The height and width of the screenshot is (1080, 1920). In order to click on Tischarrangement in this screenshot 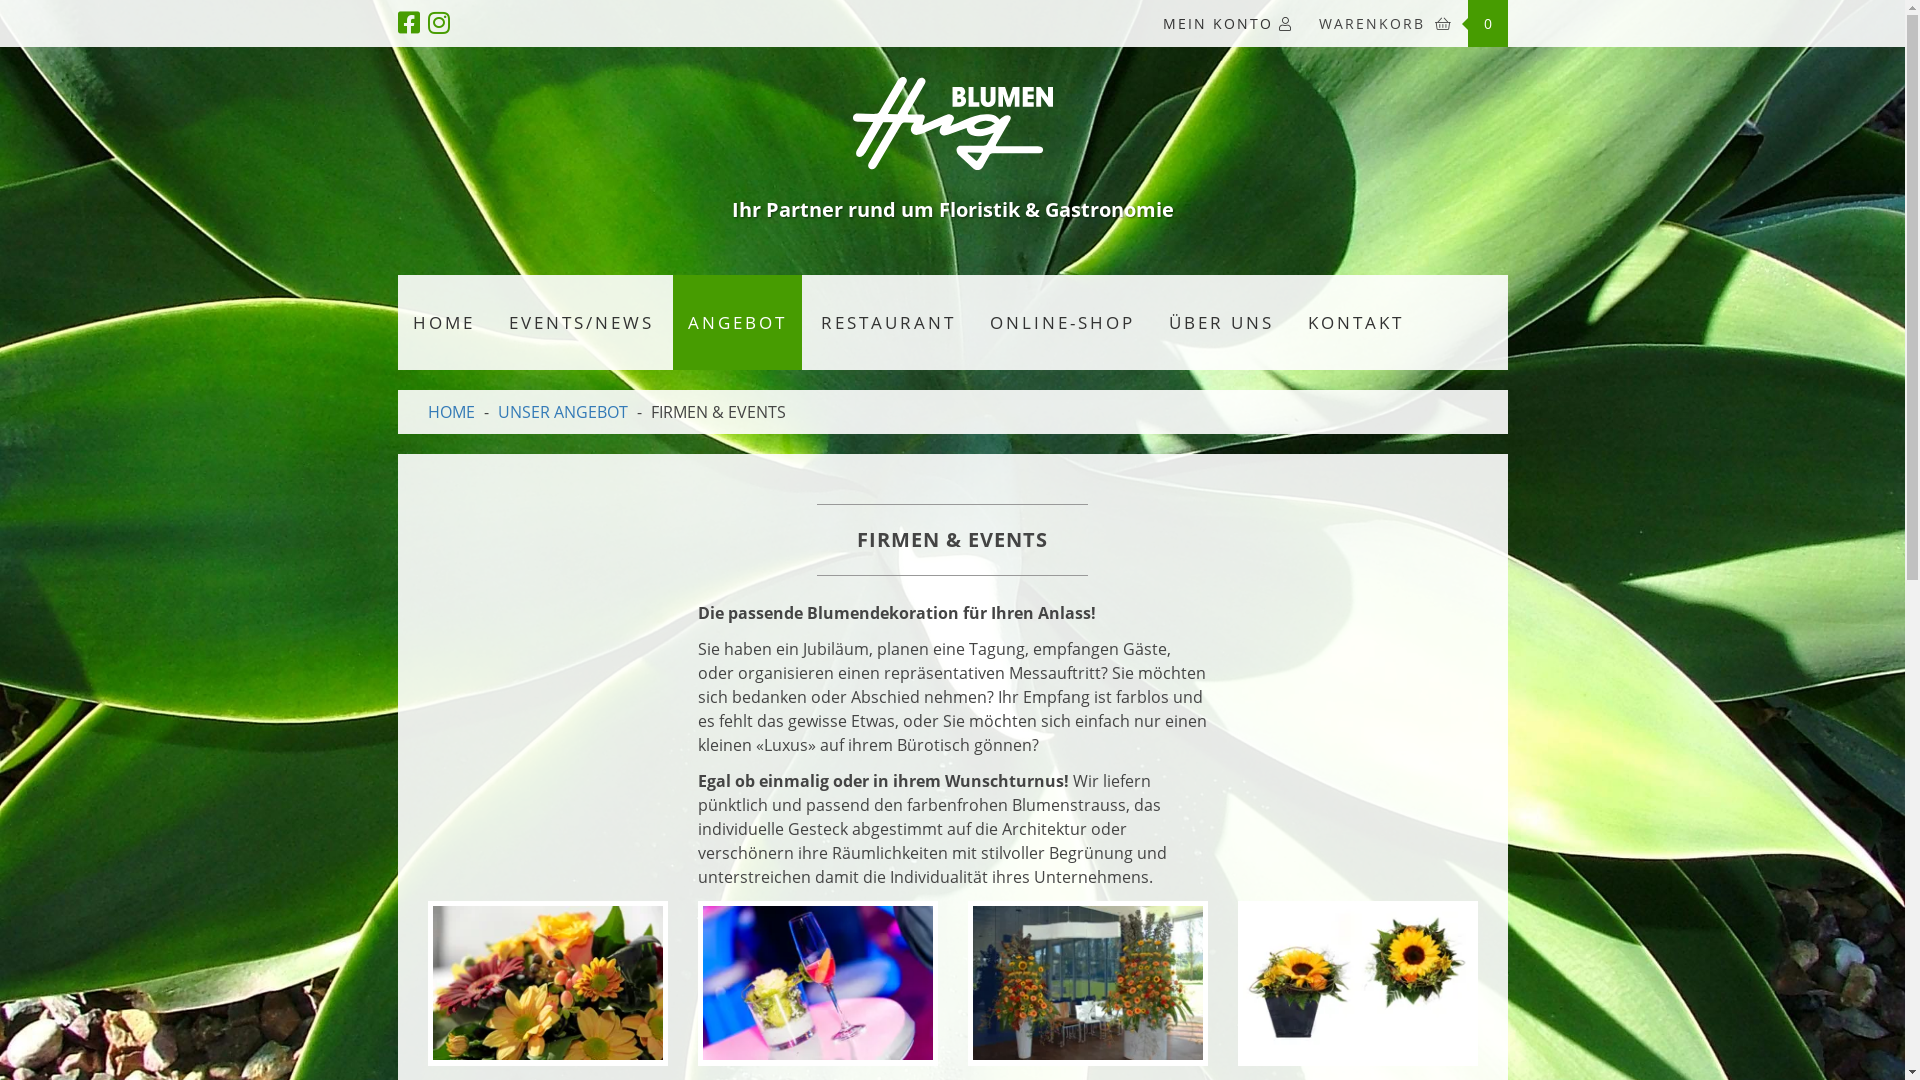, I will do `click(548, 983)`.